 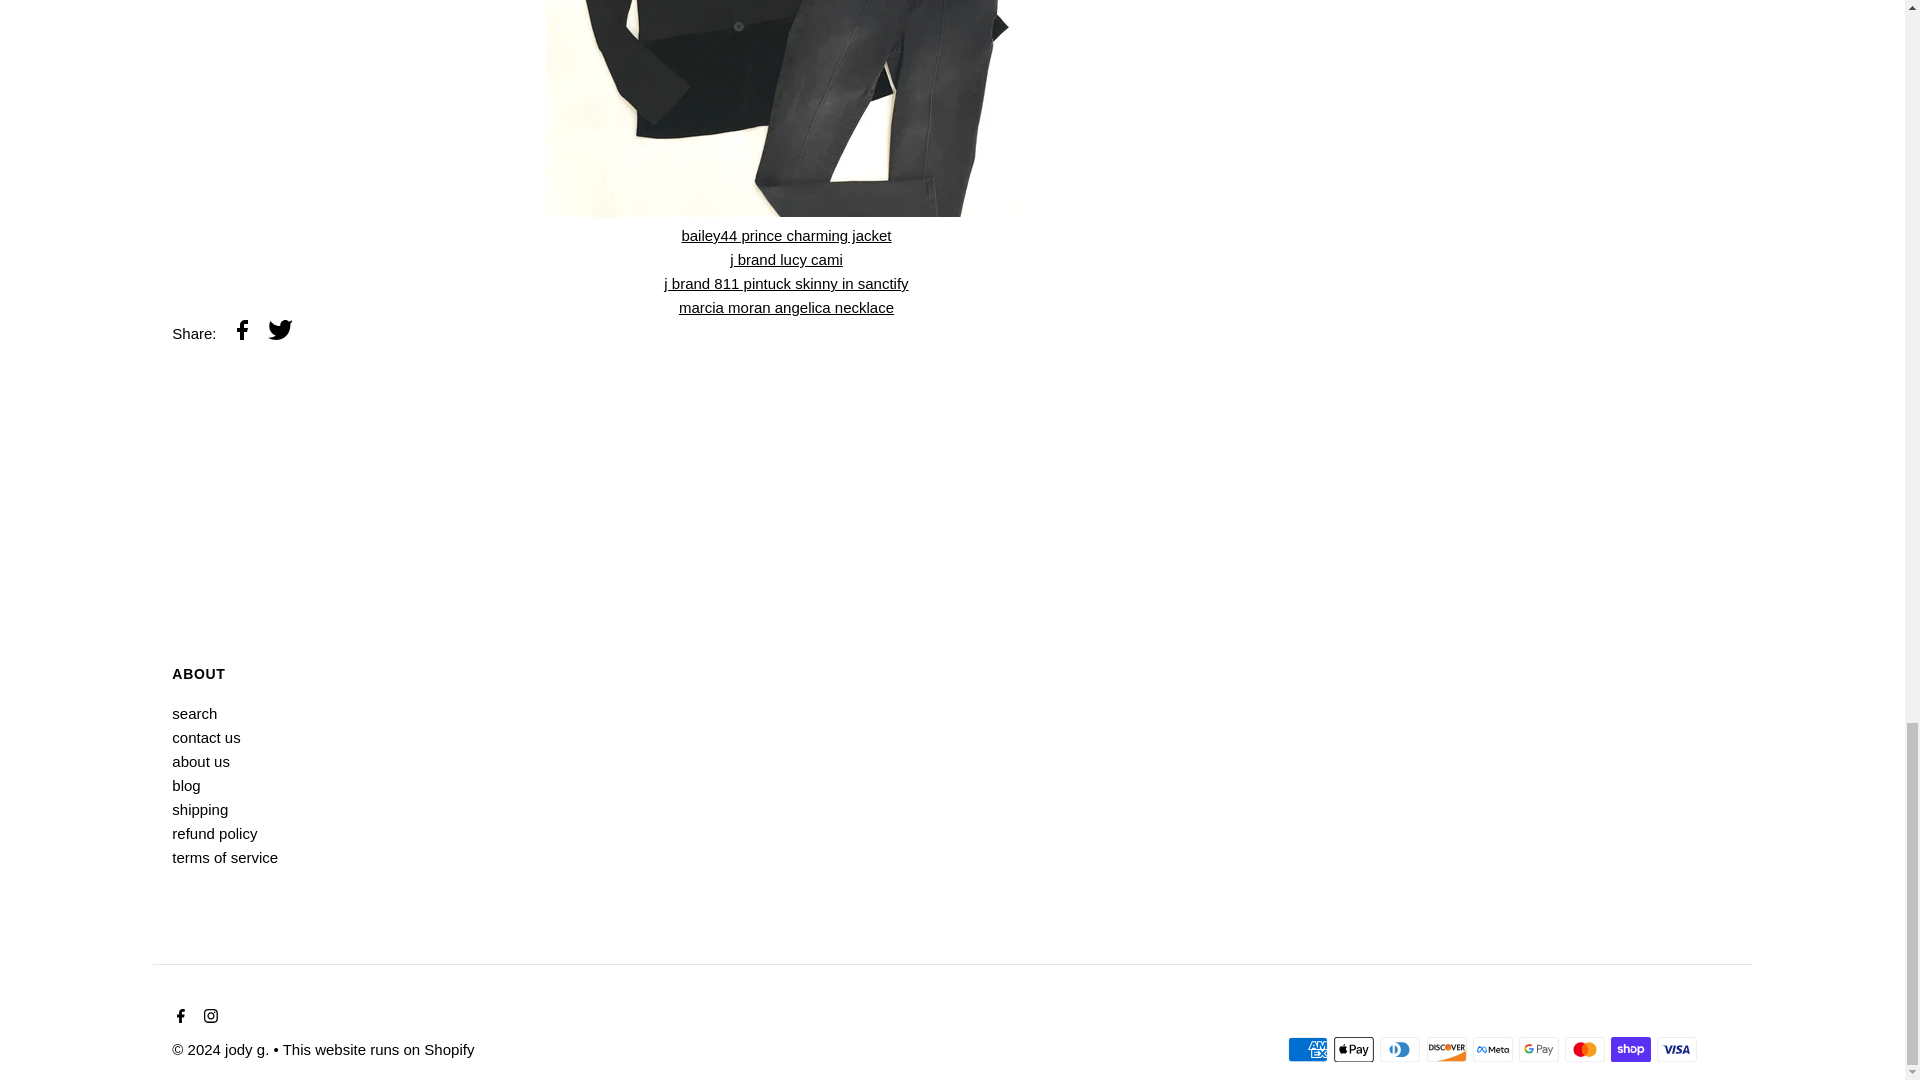 What do you see at coordinates (1538, 1049) in the screenshot?
I see `Google Pay` at bounding box center [1538, 1049].